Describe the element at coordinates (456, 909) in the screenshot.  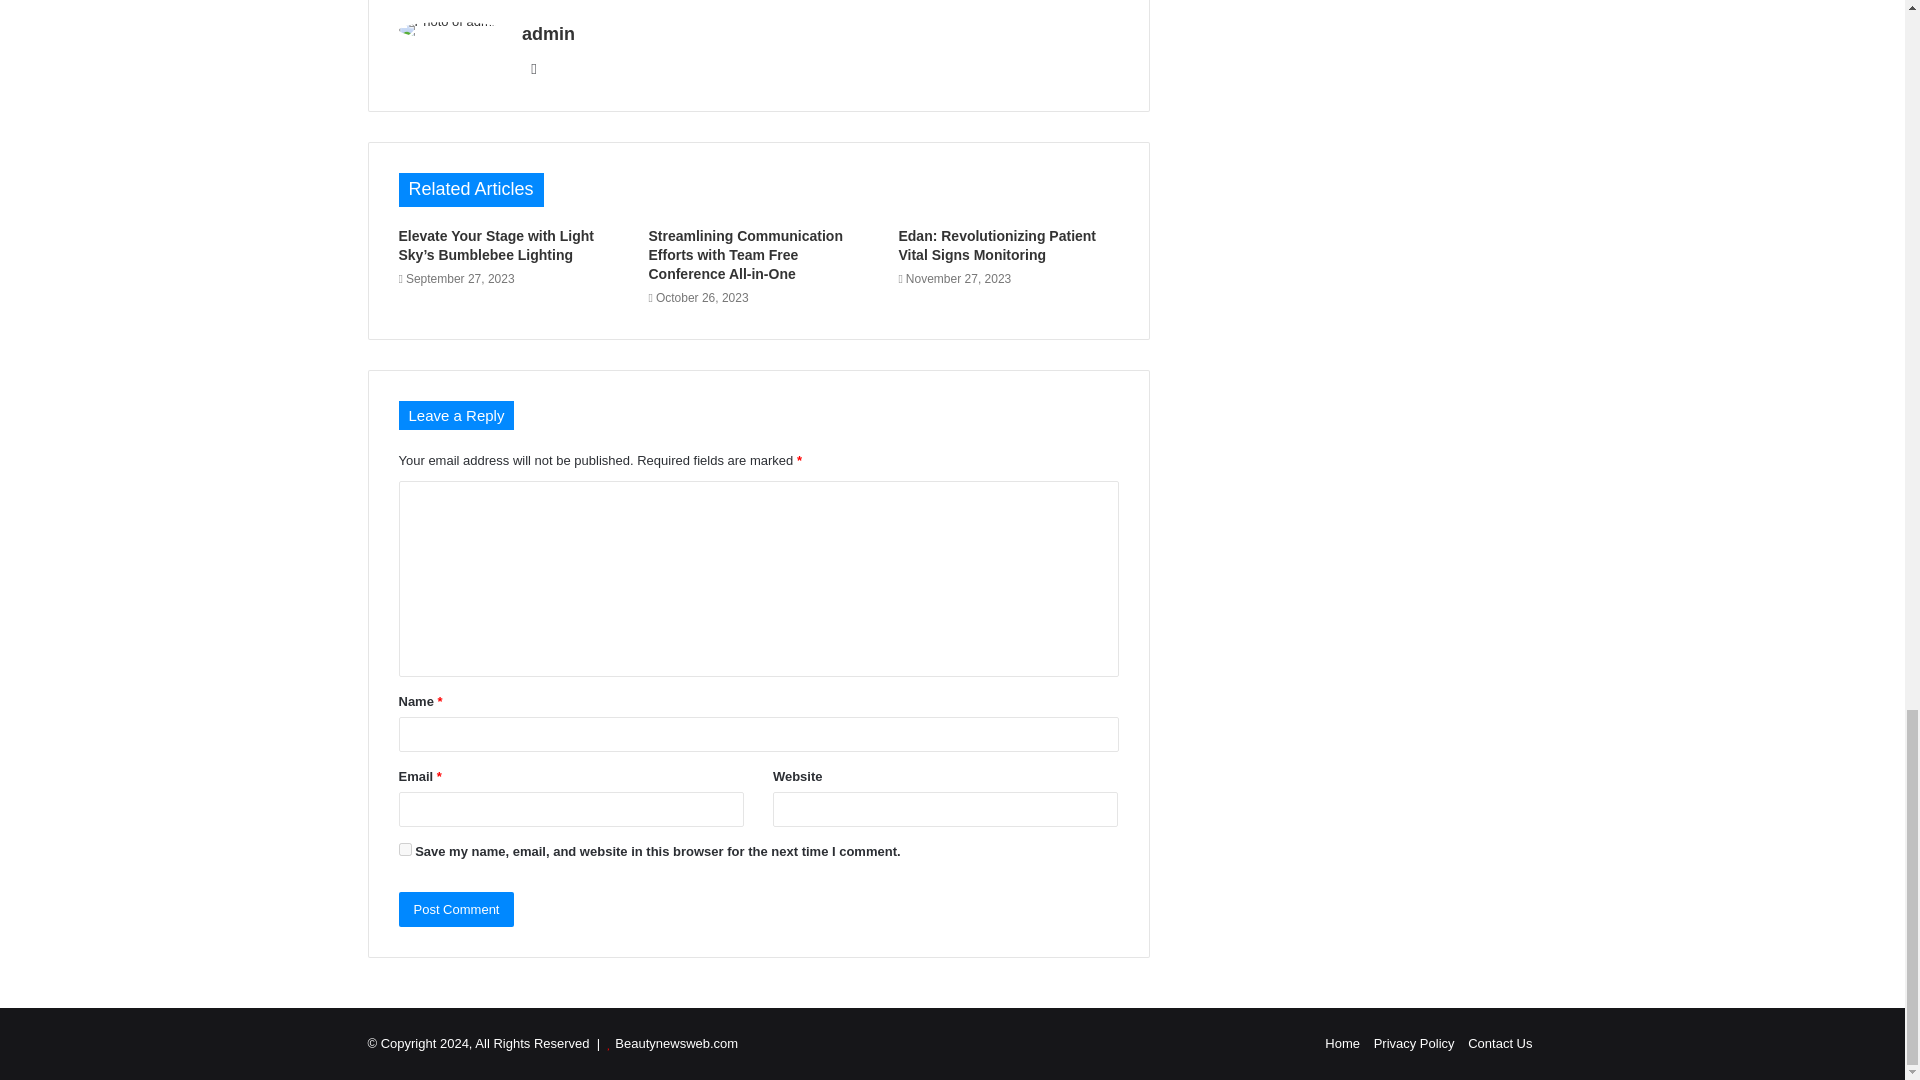
I see `Post Comment` at that location.